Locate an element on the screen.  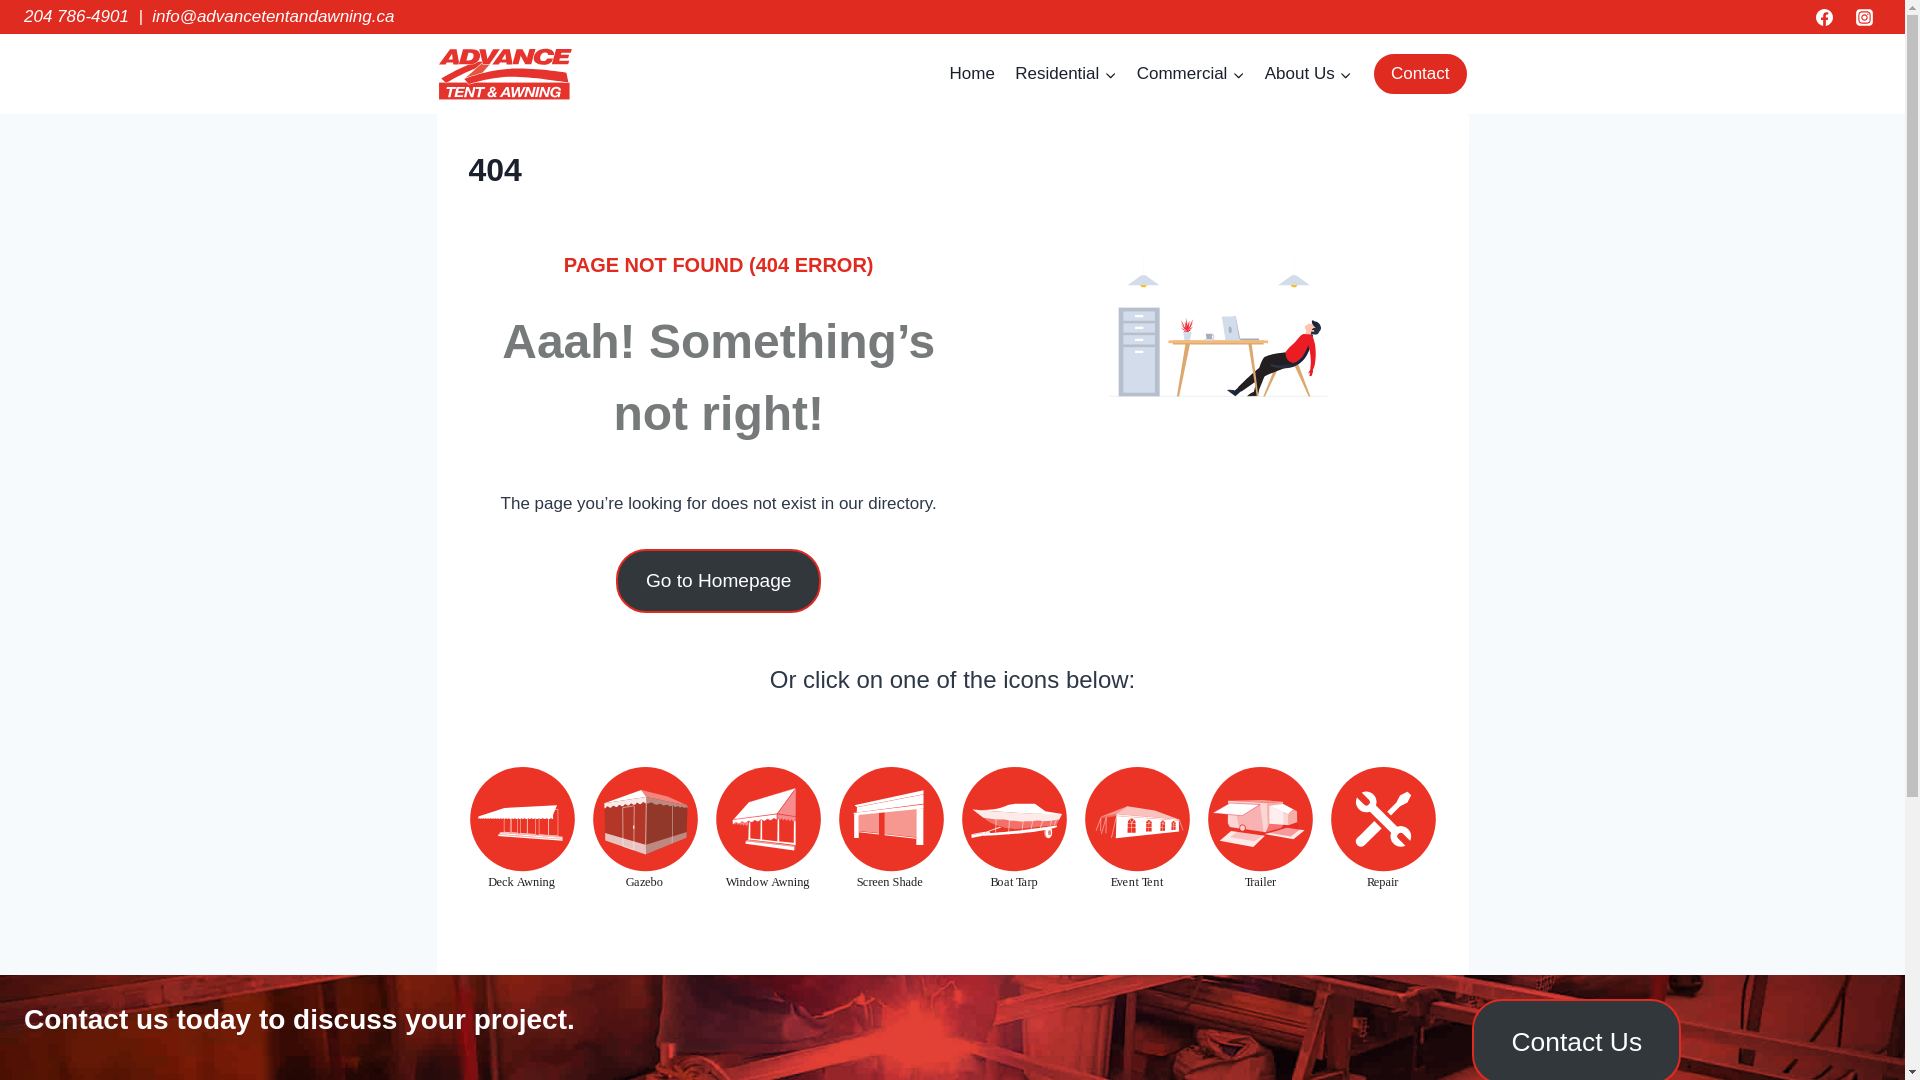
info@advancetentandawning.ca is located at coordinates (273, 16).